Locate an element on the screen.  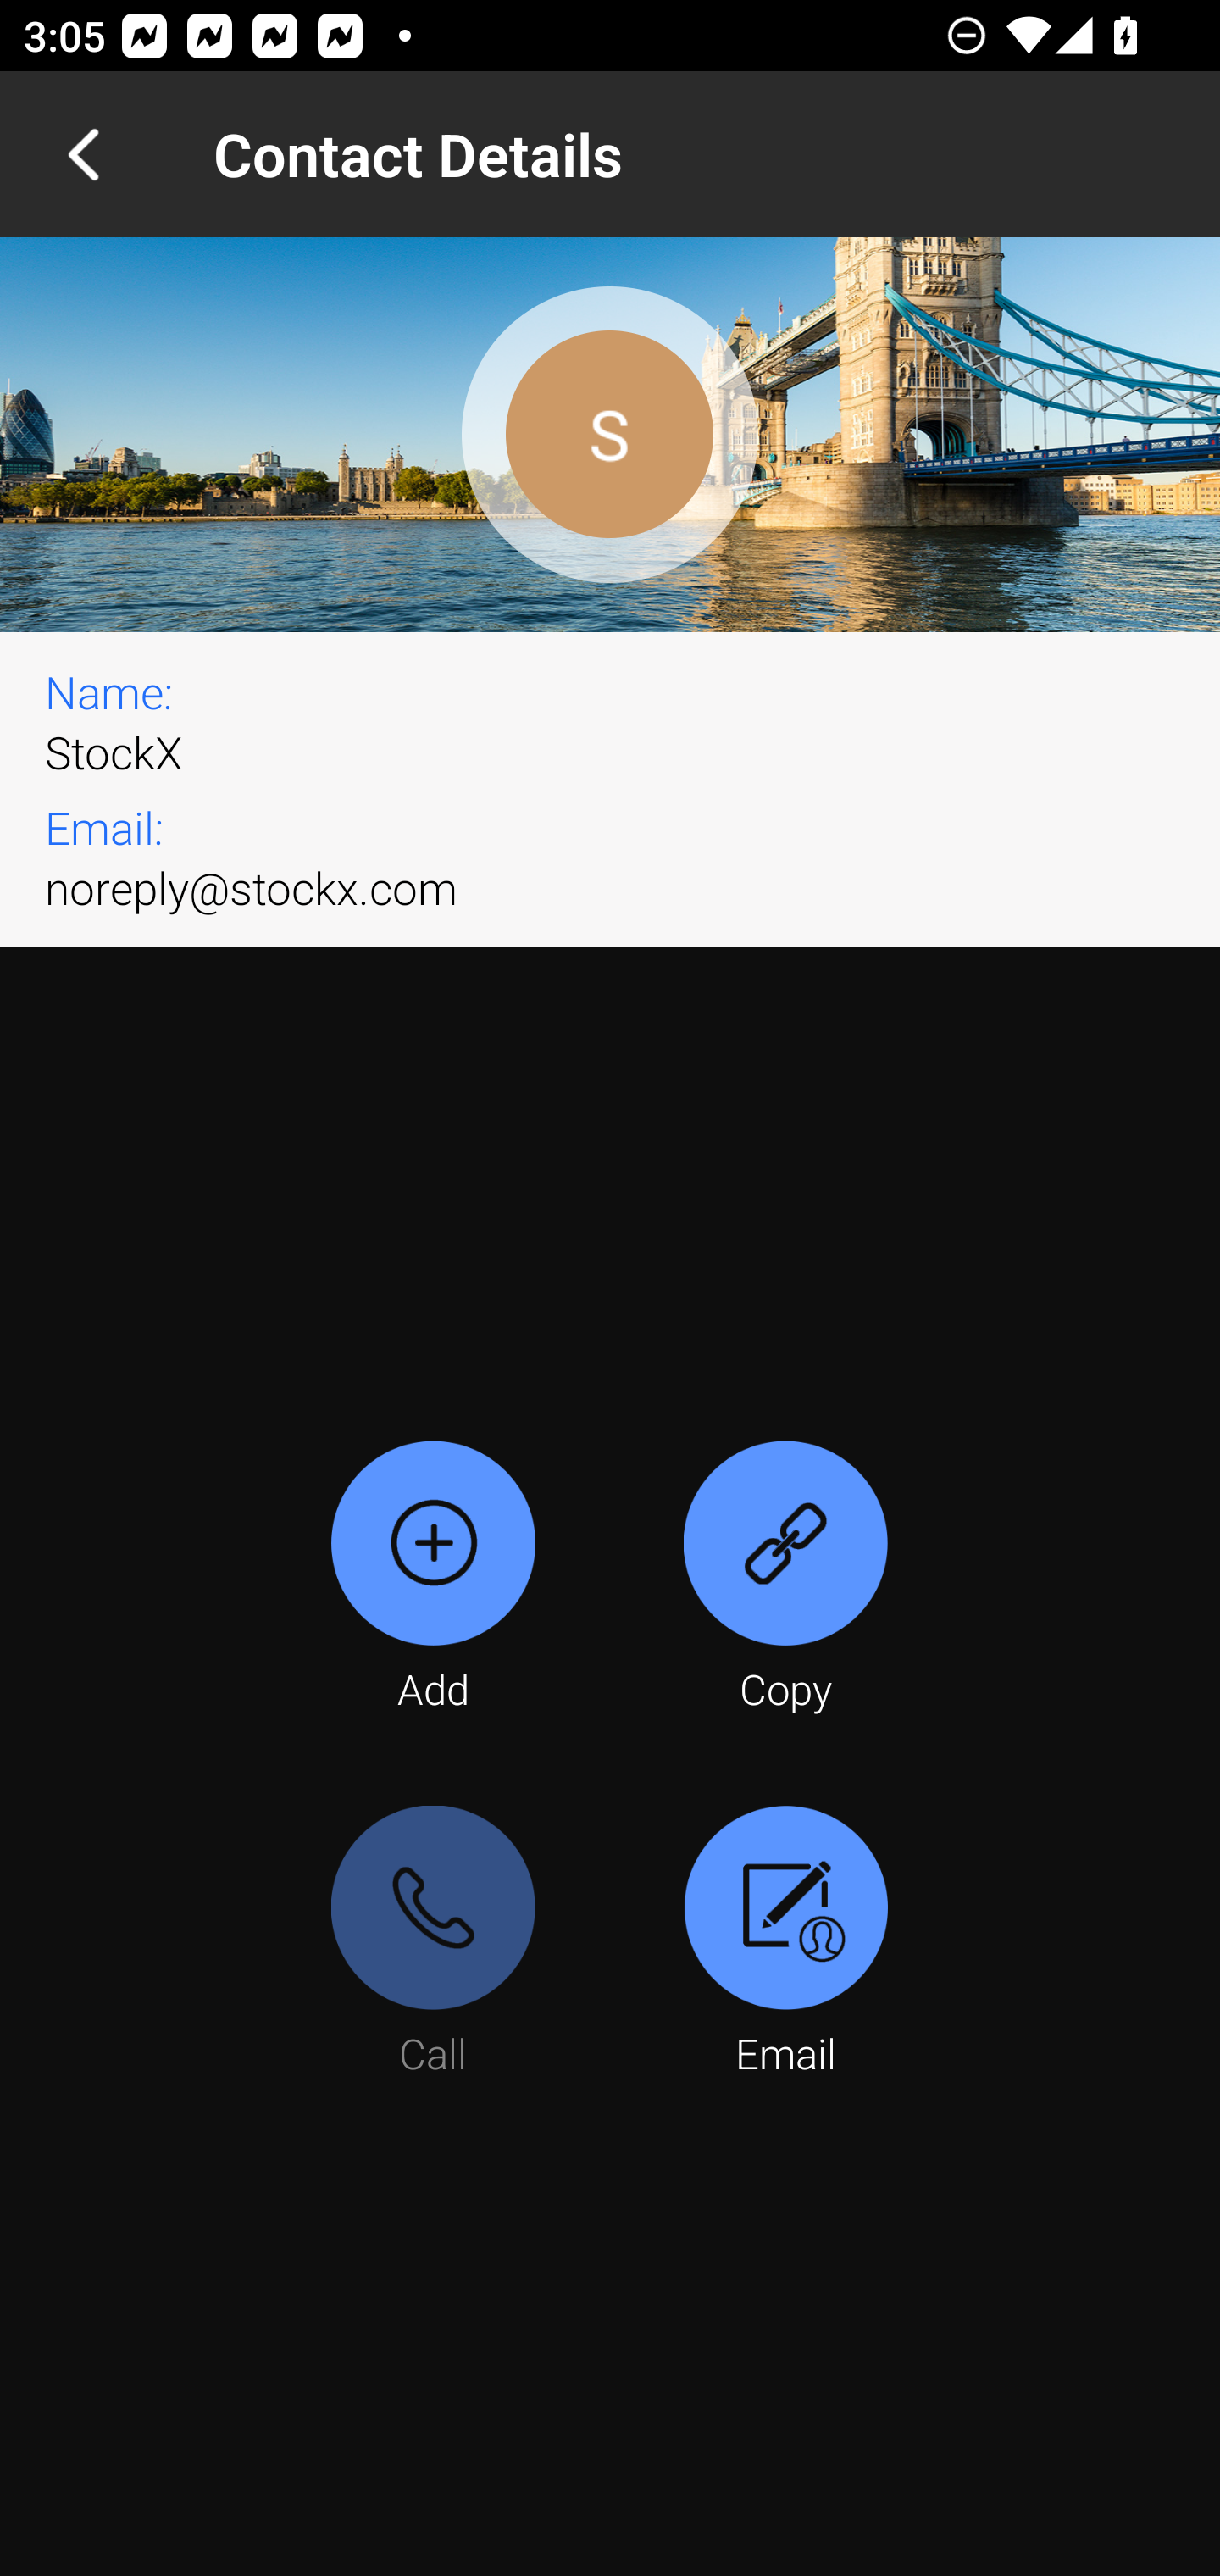
Copy is located at coordinates (785, 1579).